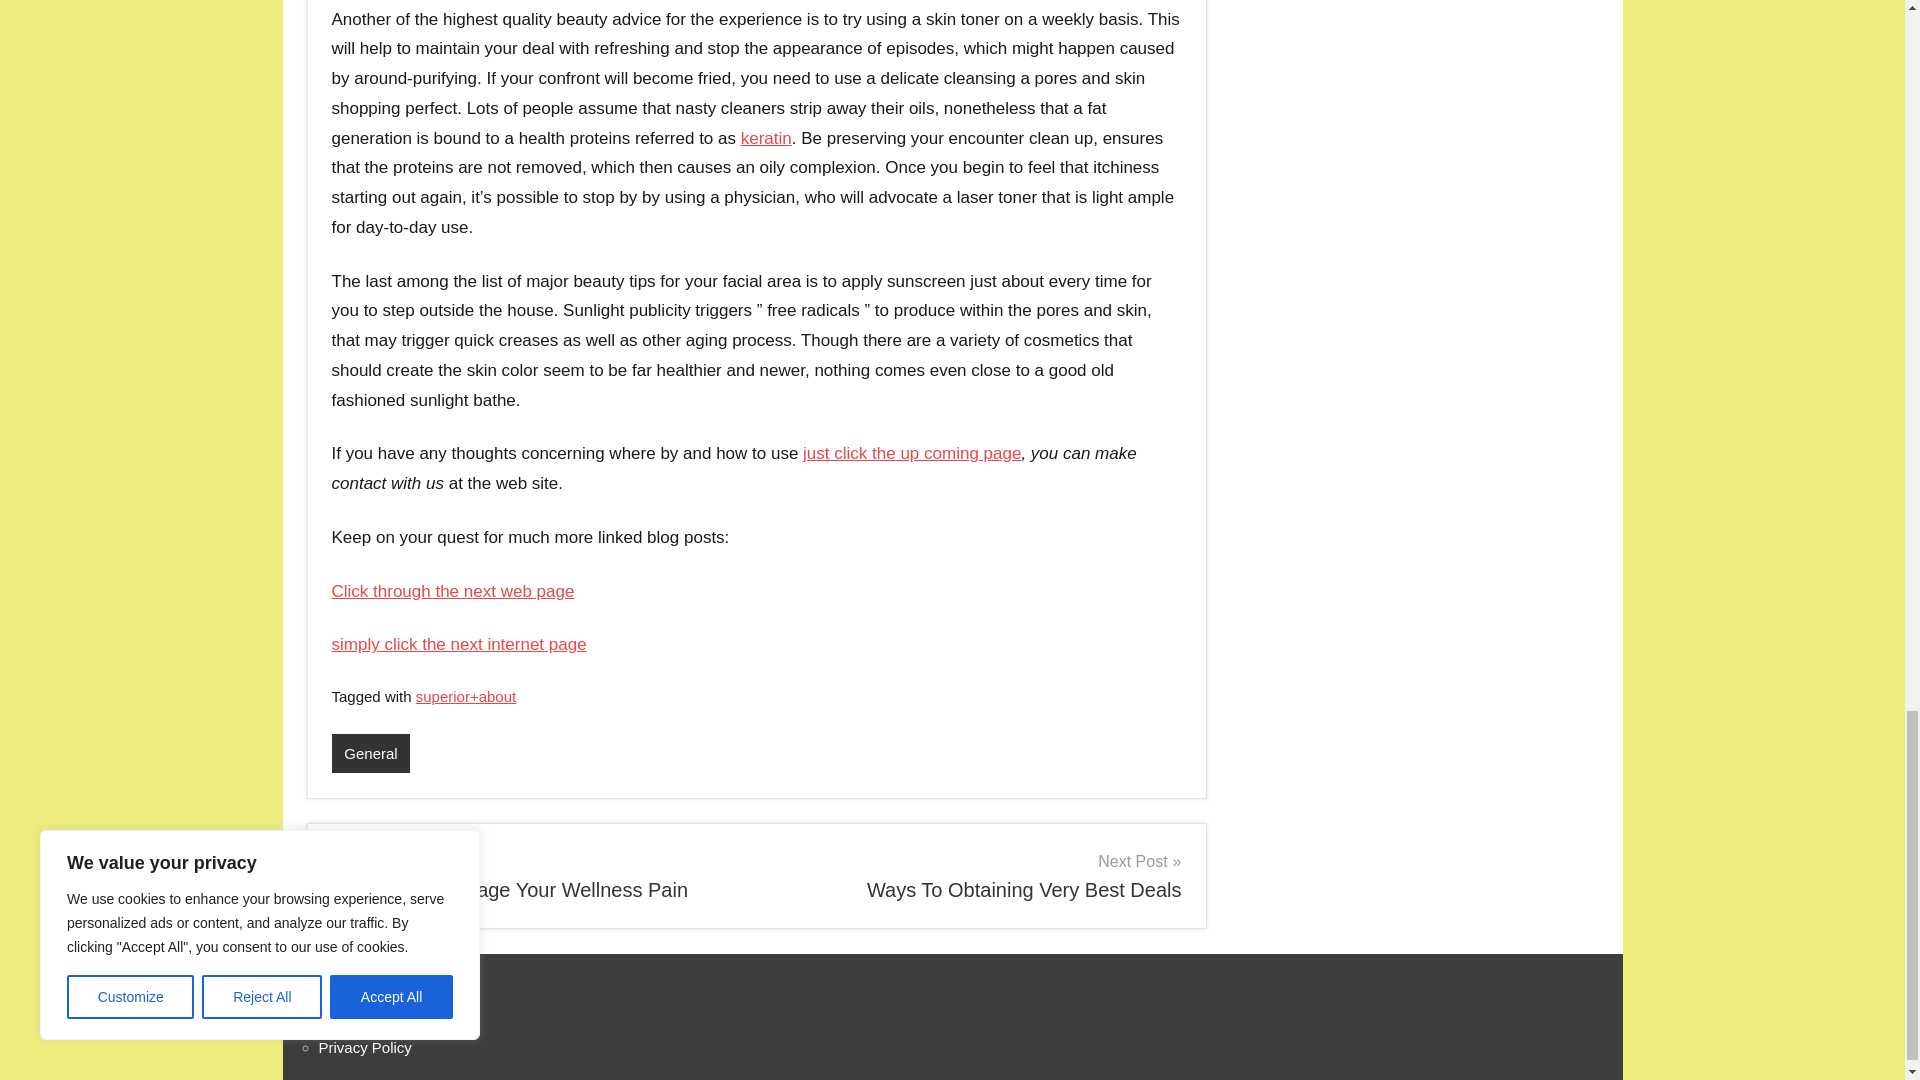 This screenshot has width=1920, height=1080. What do you see at coordinates (976, 875) in the screenshot?
I see `simply click the next internet page` at bounding box center [976, 875].